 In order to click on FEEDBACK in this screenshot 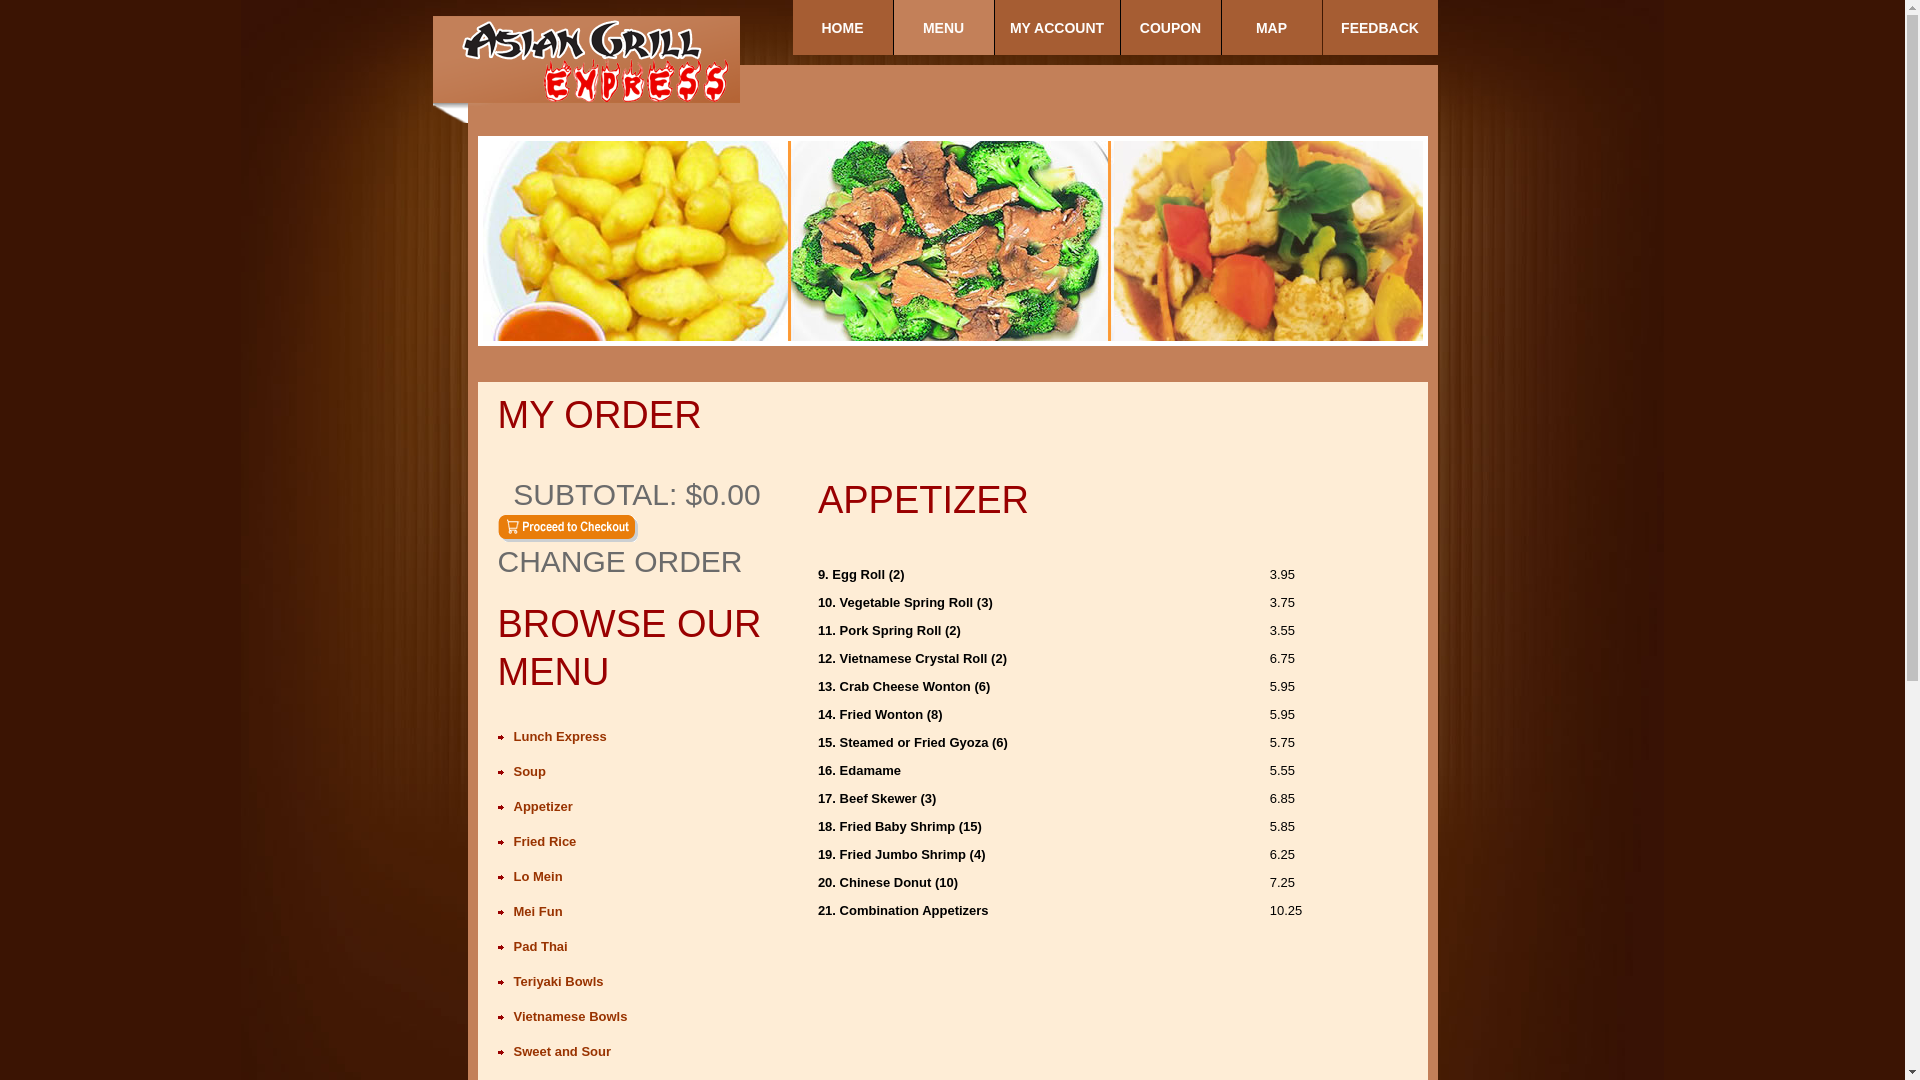, I will do `click(1380, 28)`.